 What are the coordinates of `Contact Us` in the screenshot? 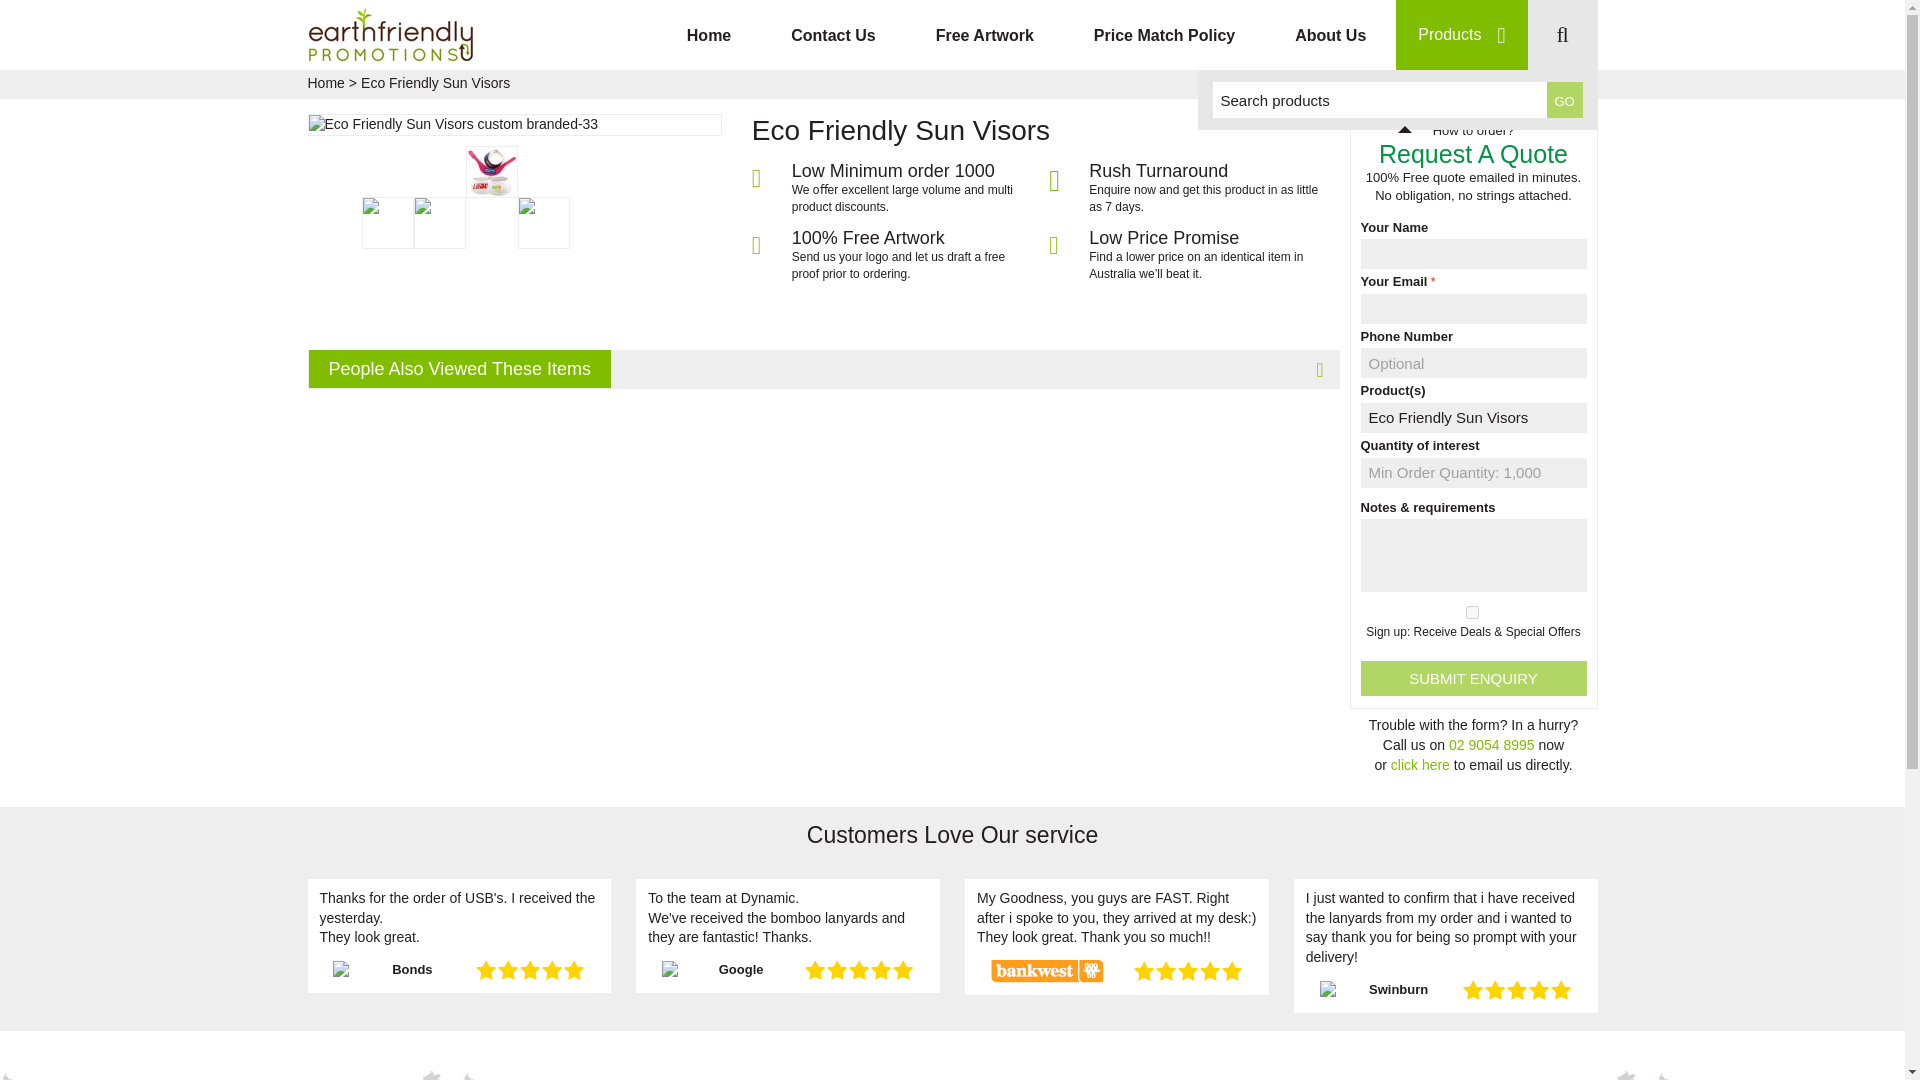 It's located at (832, 35).